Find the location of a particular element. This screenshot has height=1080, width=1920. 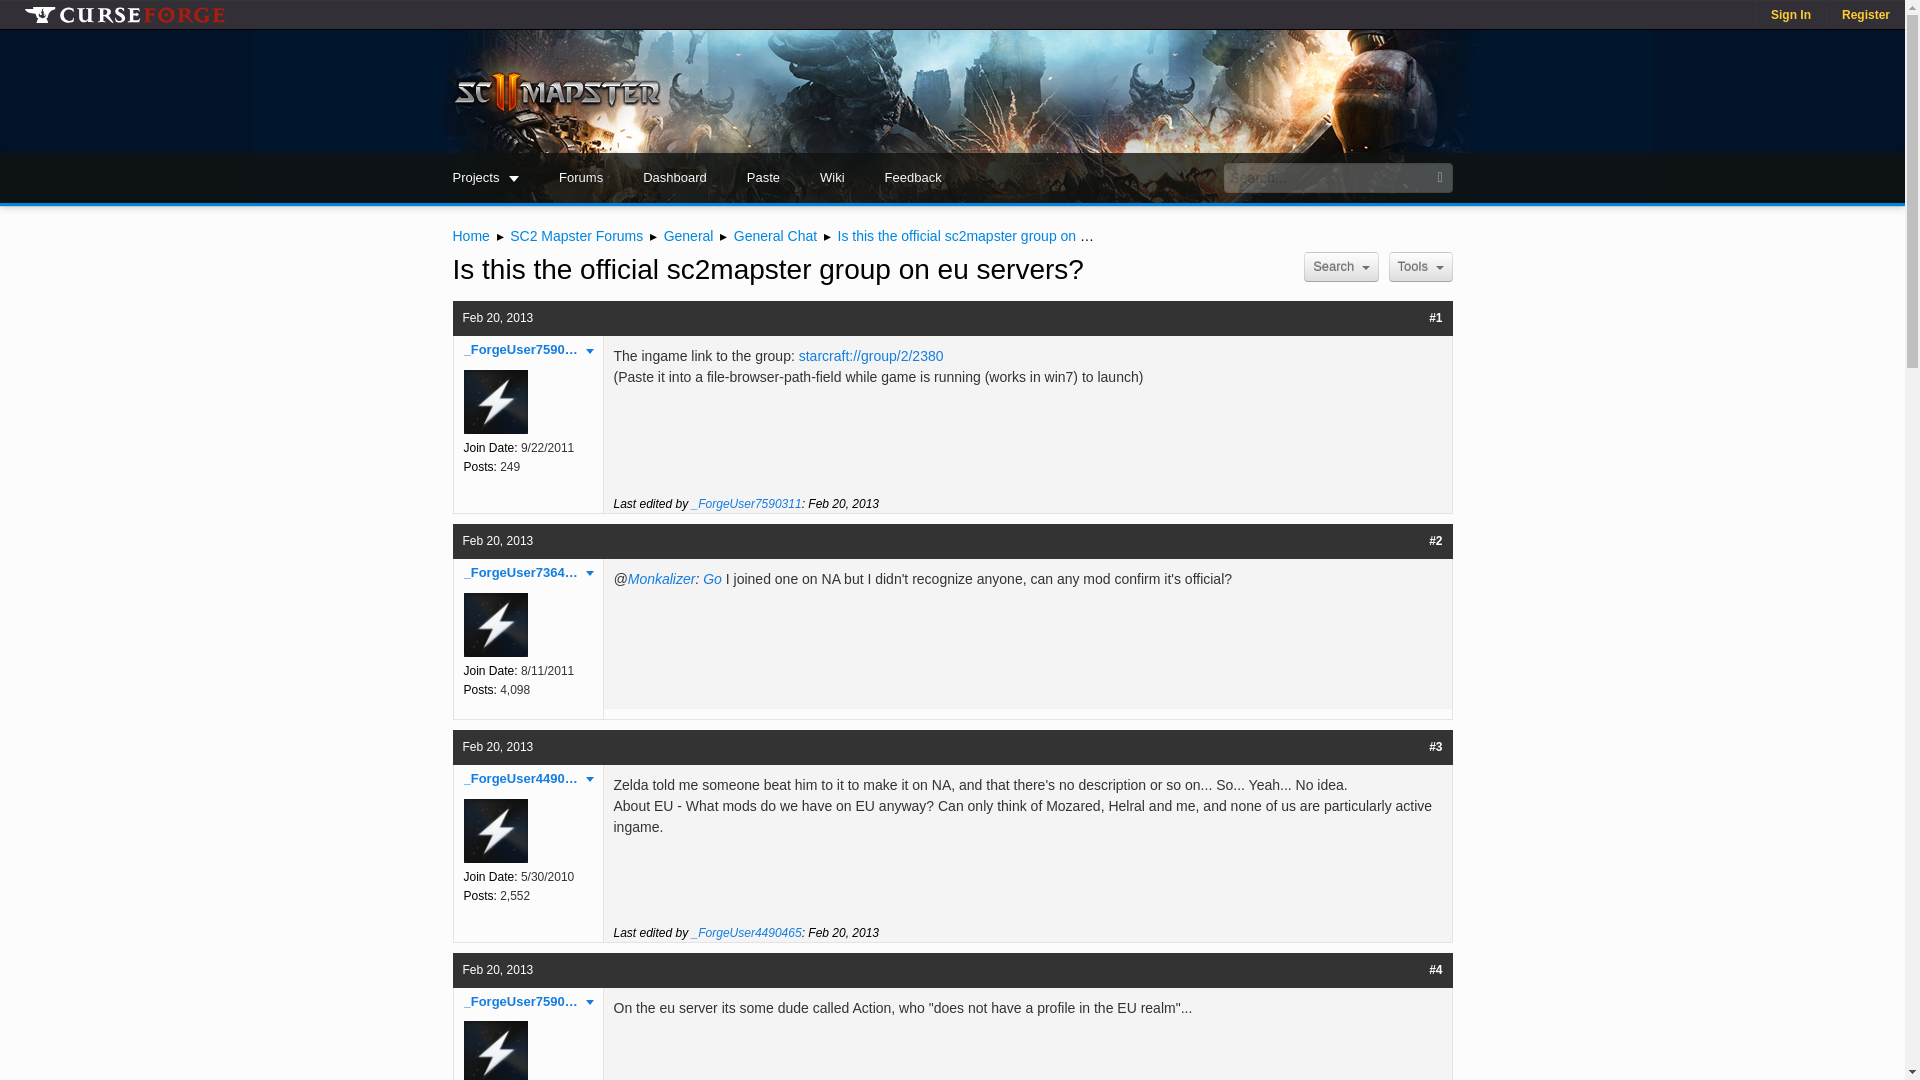

Paste is located at coordinates (764, 178).